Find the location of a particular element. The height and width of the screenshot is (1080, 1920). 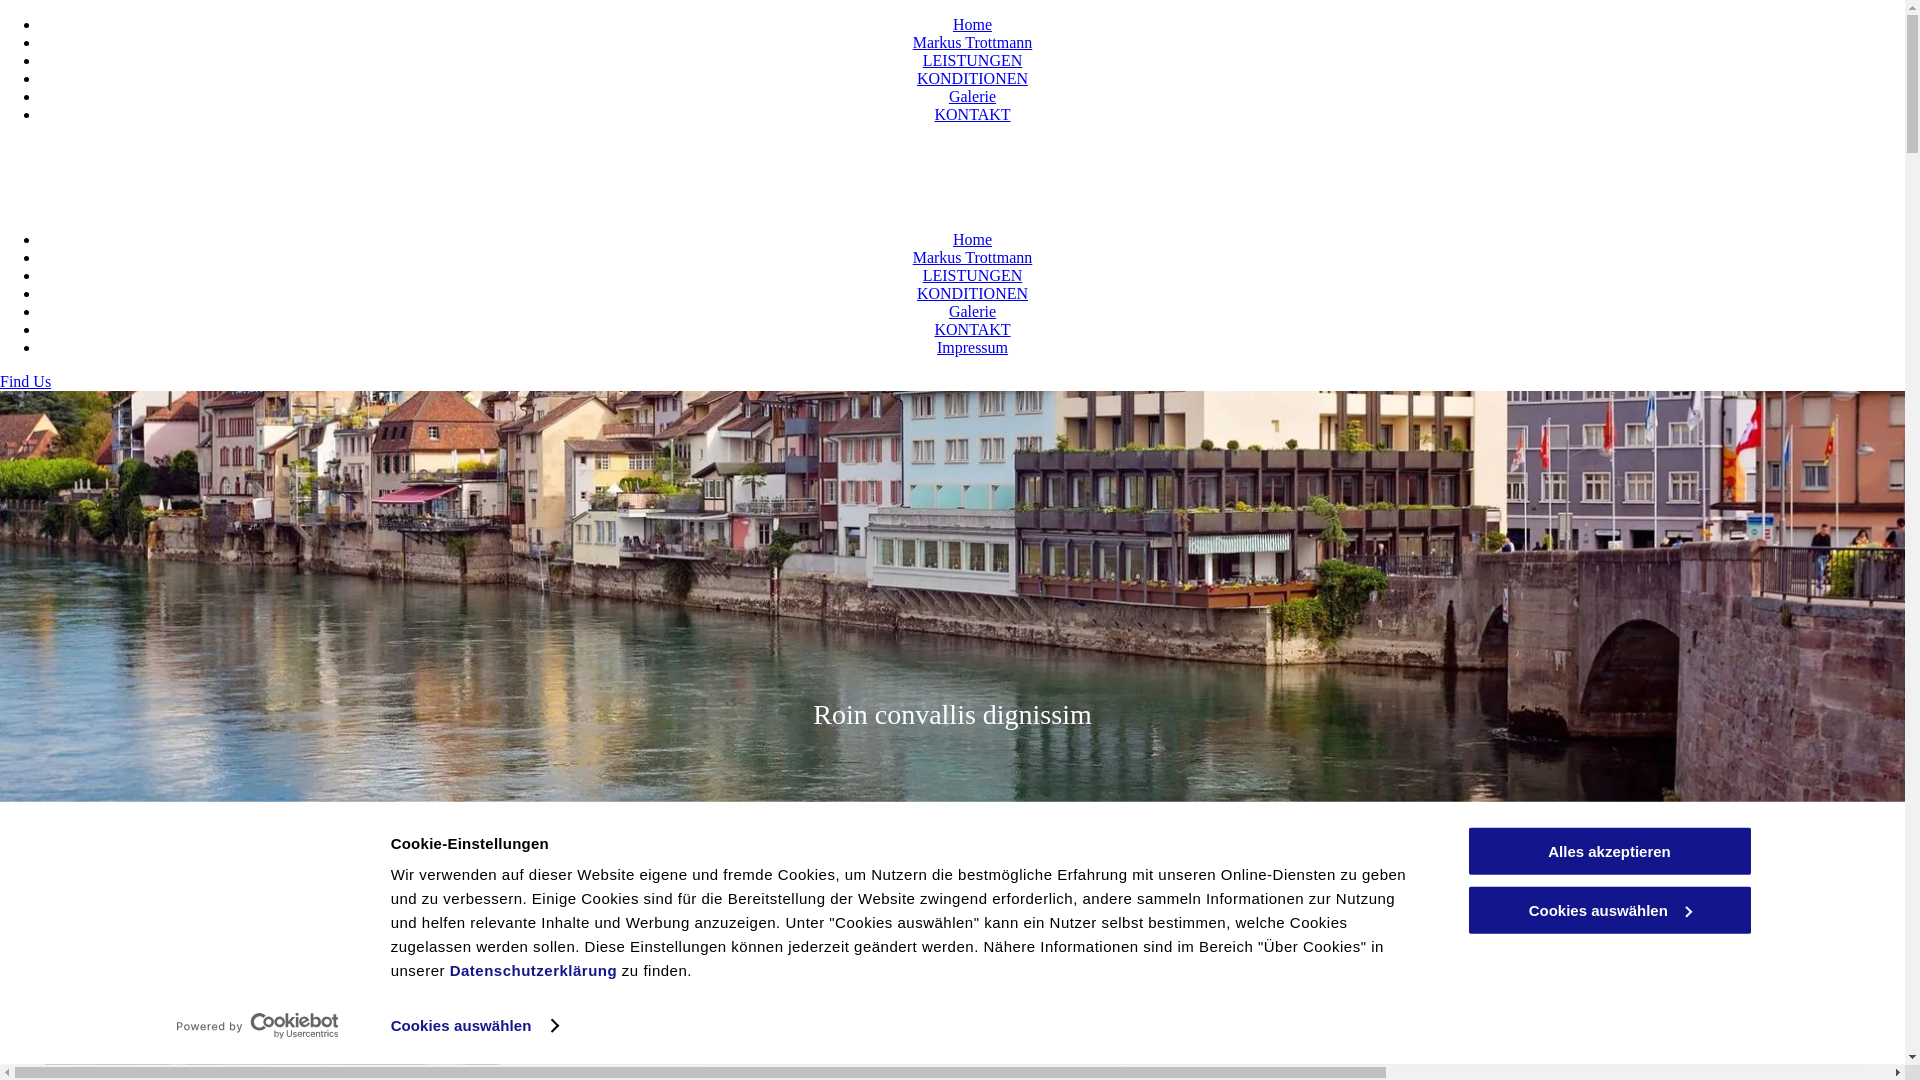

Impressum is located at coordinates (972, 348).